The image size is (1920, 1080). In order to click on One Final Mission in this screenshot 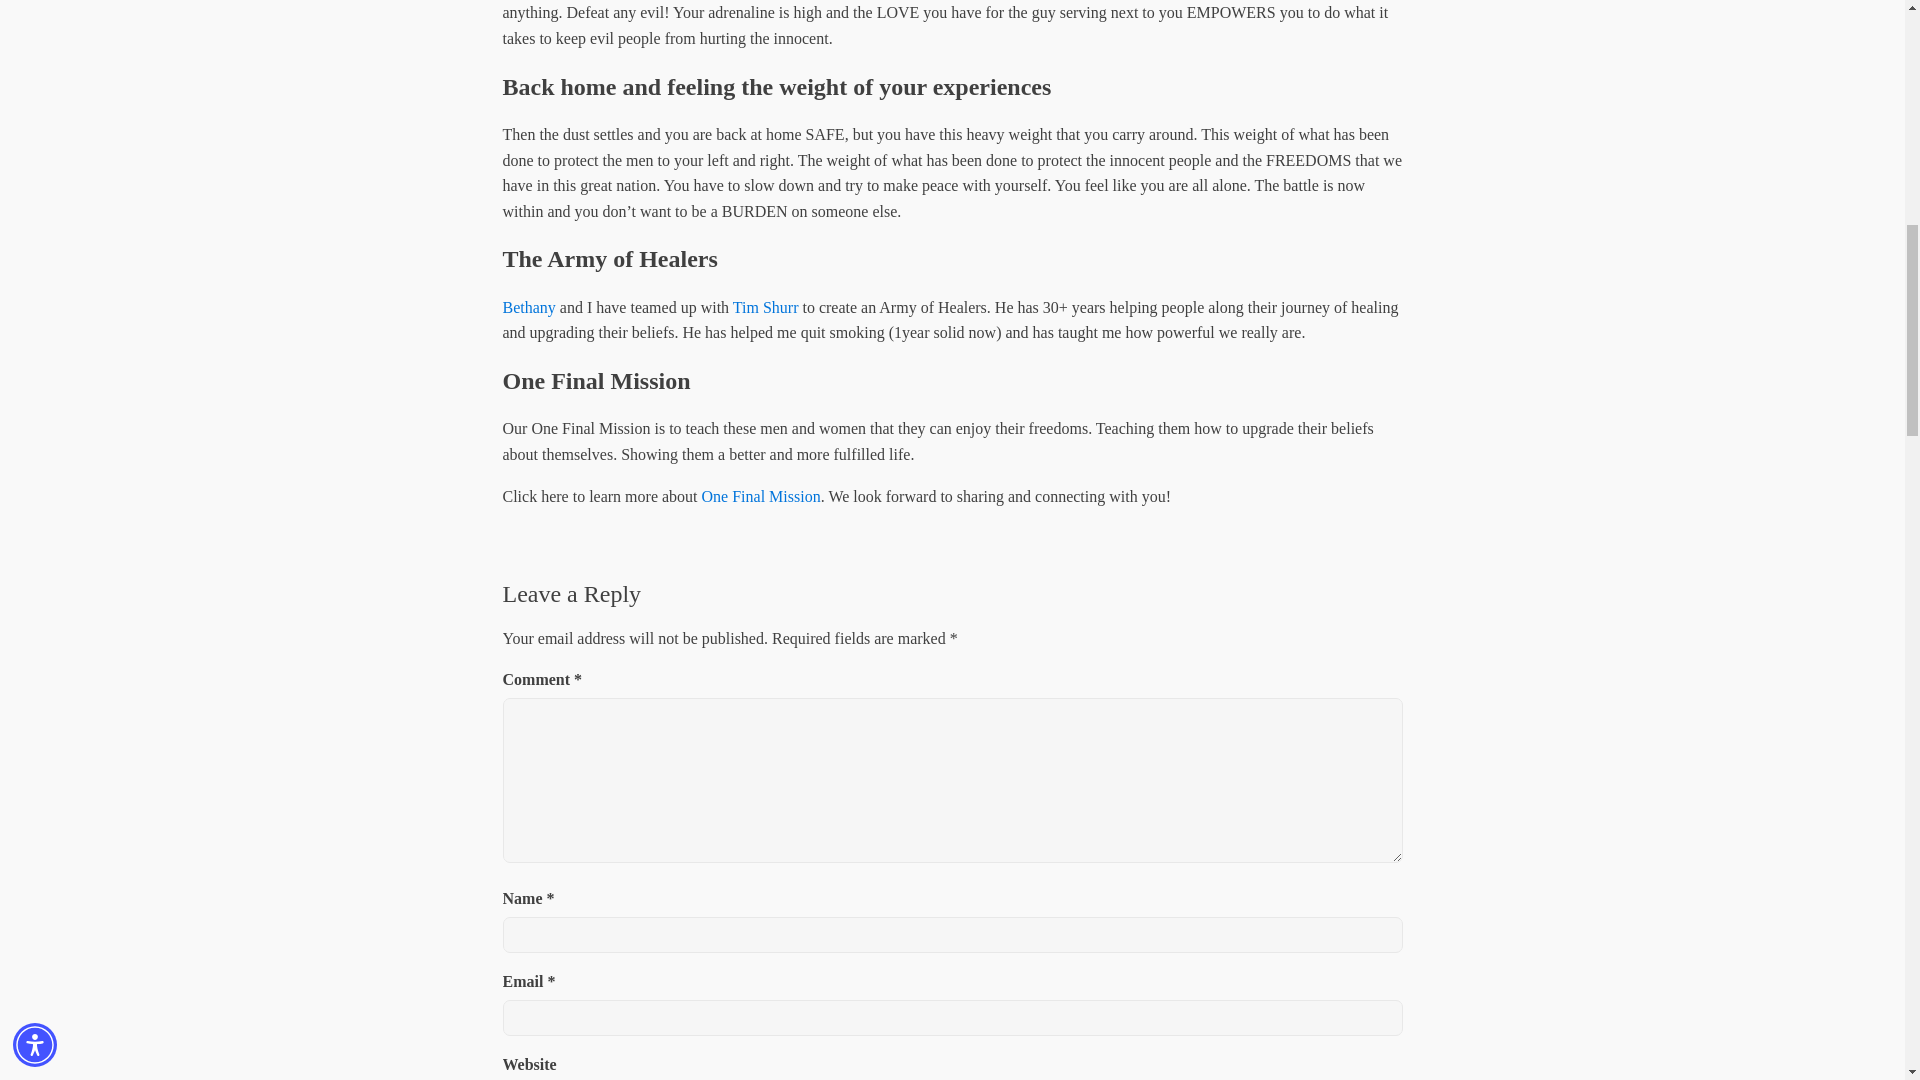, I will do `click(762, 496)`.